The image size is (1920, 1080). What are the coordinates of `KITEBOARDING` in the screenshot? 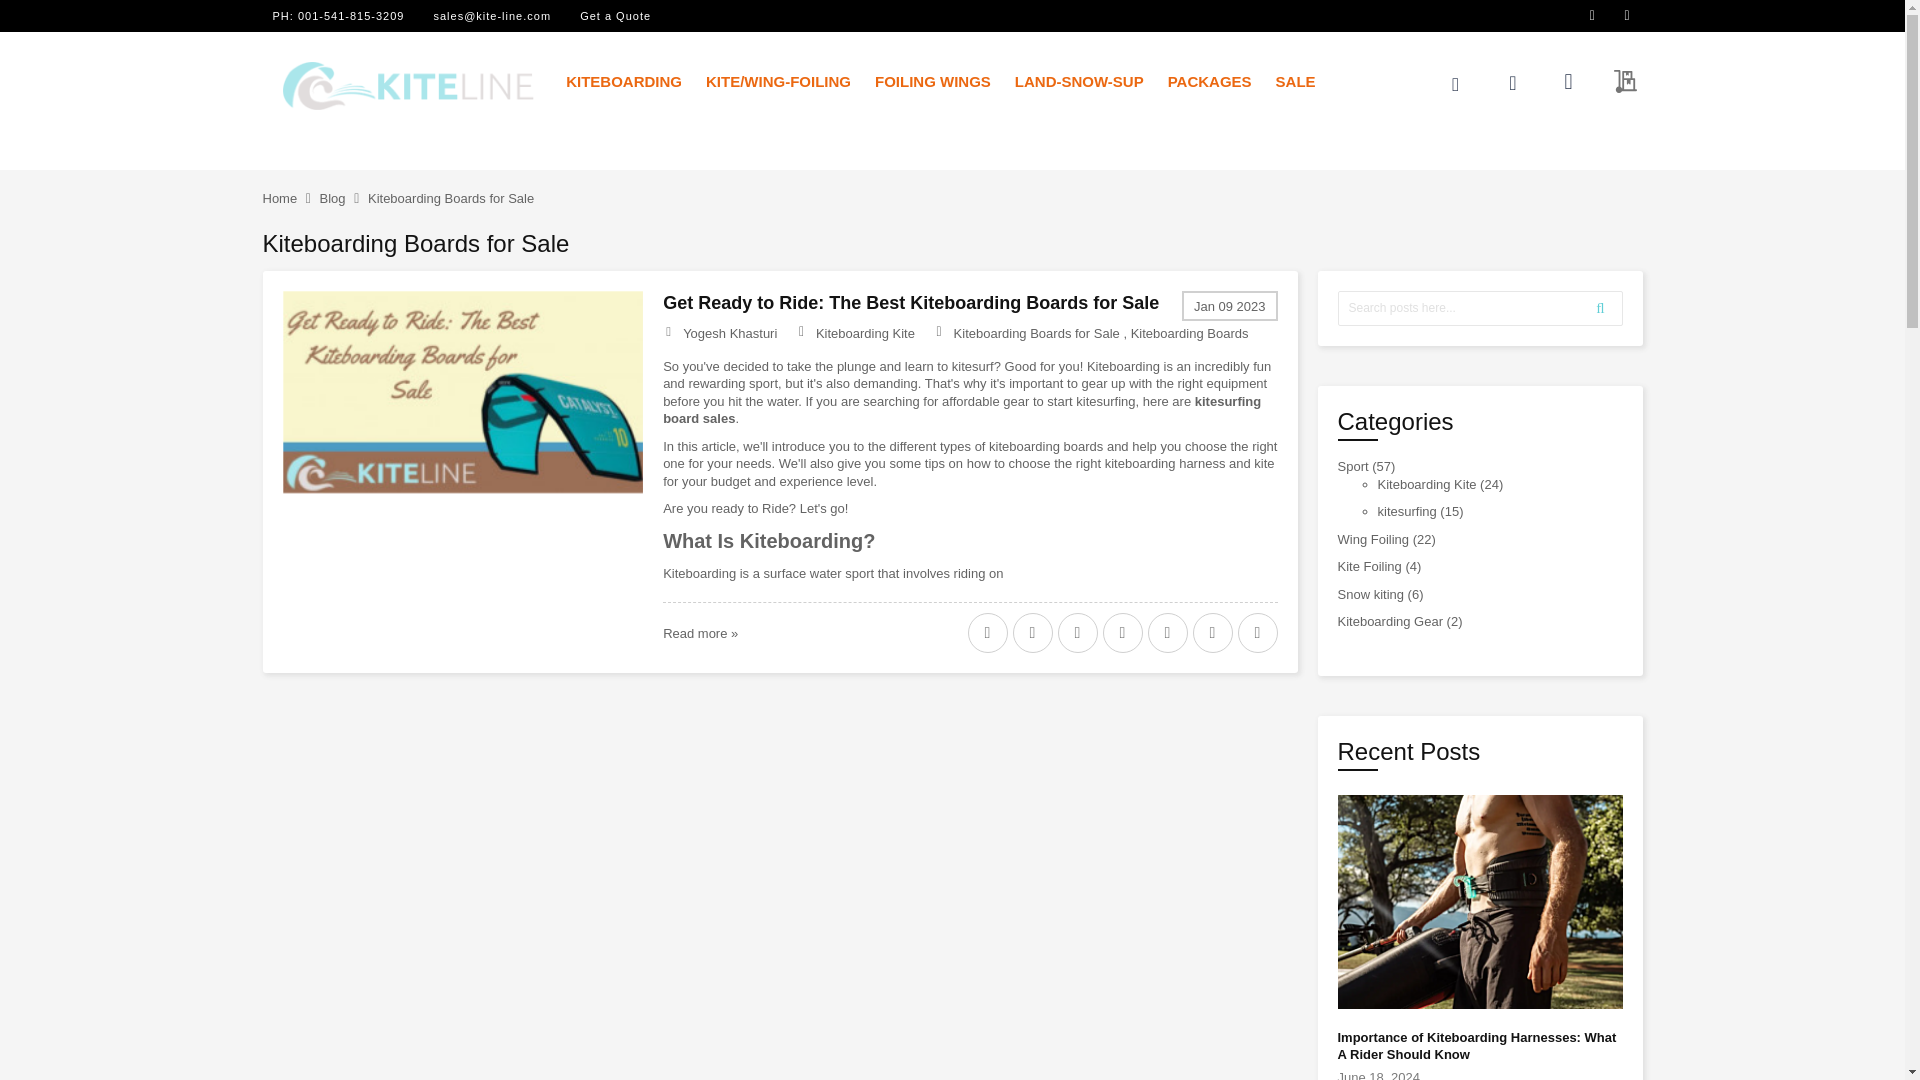 It's located at (624, 81).